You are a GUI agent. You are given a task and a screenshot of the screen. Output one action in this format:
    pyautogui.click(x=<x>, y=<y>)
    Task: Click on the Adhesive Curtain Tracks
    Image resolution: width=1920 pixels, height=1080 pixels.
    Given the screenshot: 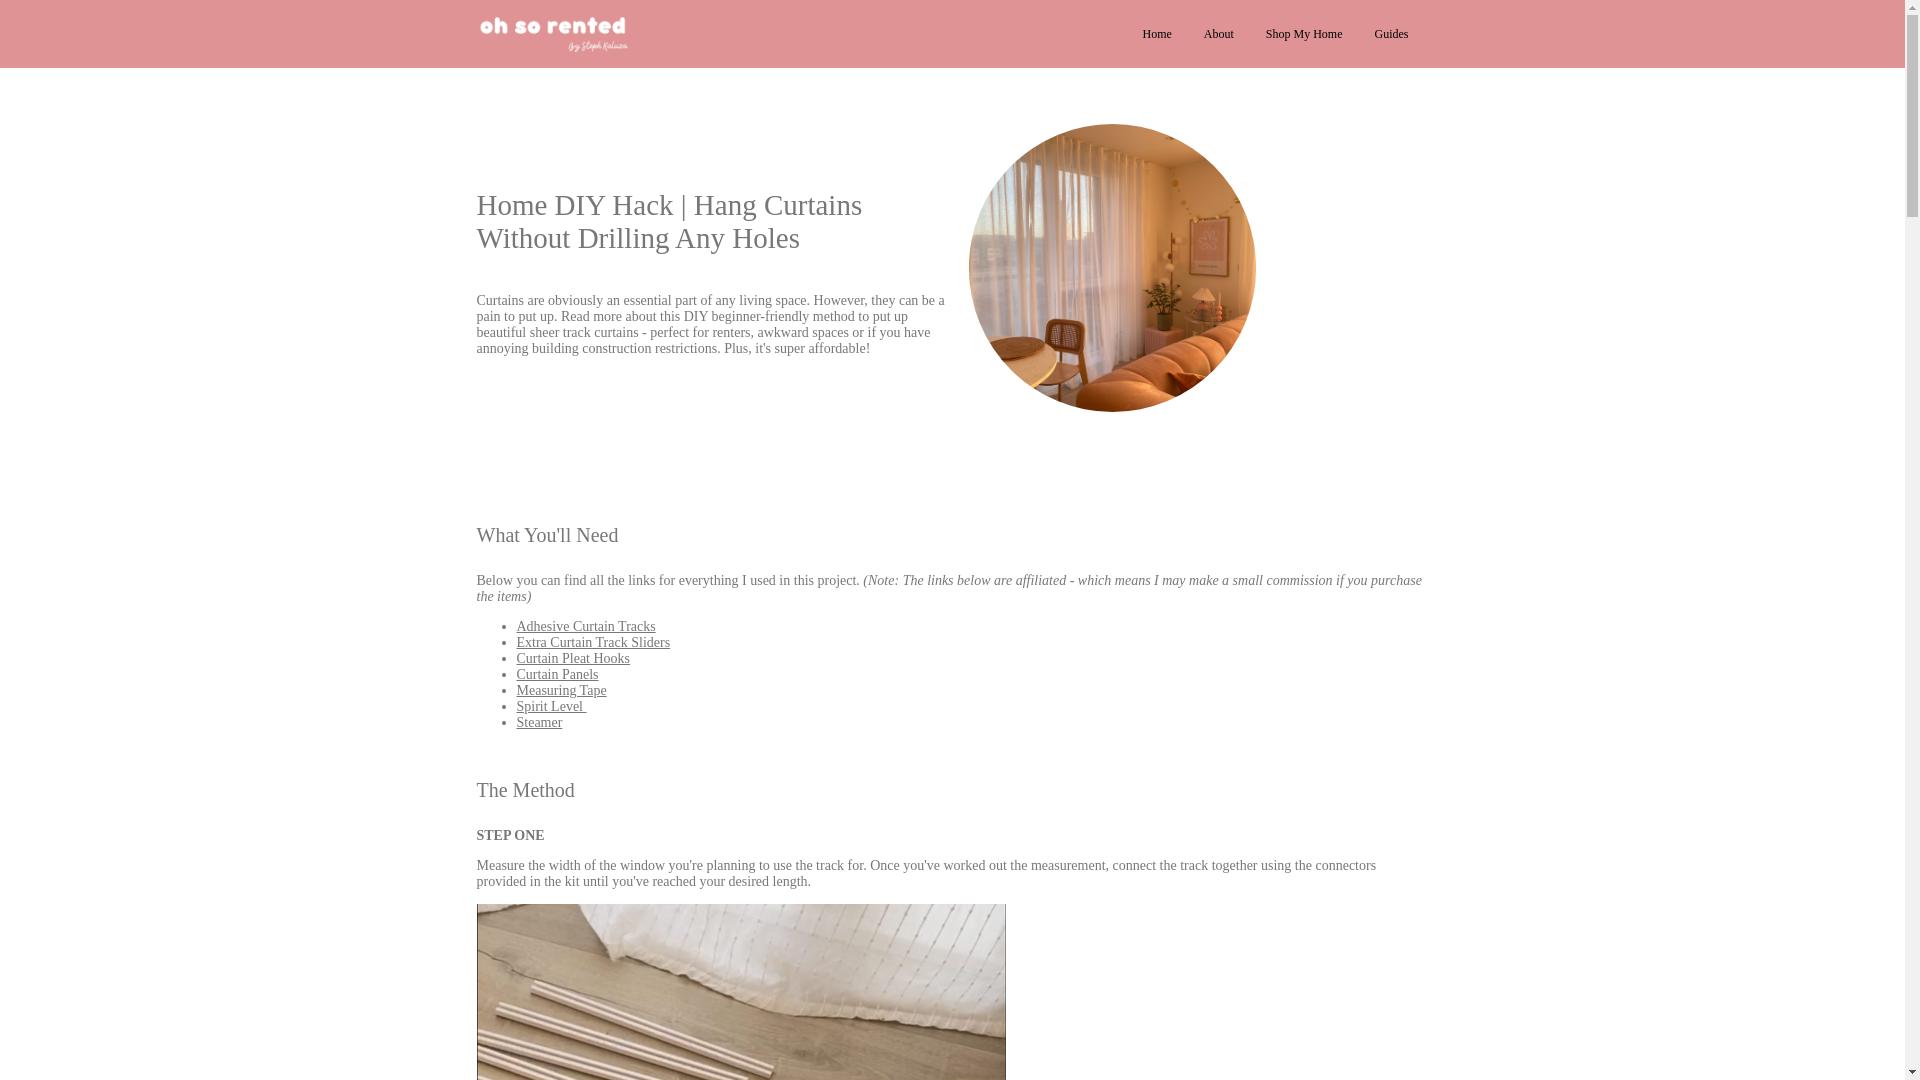 What is the action you would take?
    pyautogui.click(x=585, y=626)
    